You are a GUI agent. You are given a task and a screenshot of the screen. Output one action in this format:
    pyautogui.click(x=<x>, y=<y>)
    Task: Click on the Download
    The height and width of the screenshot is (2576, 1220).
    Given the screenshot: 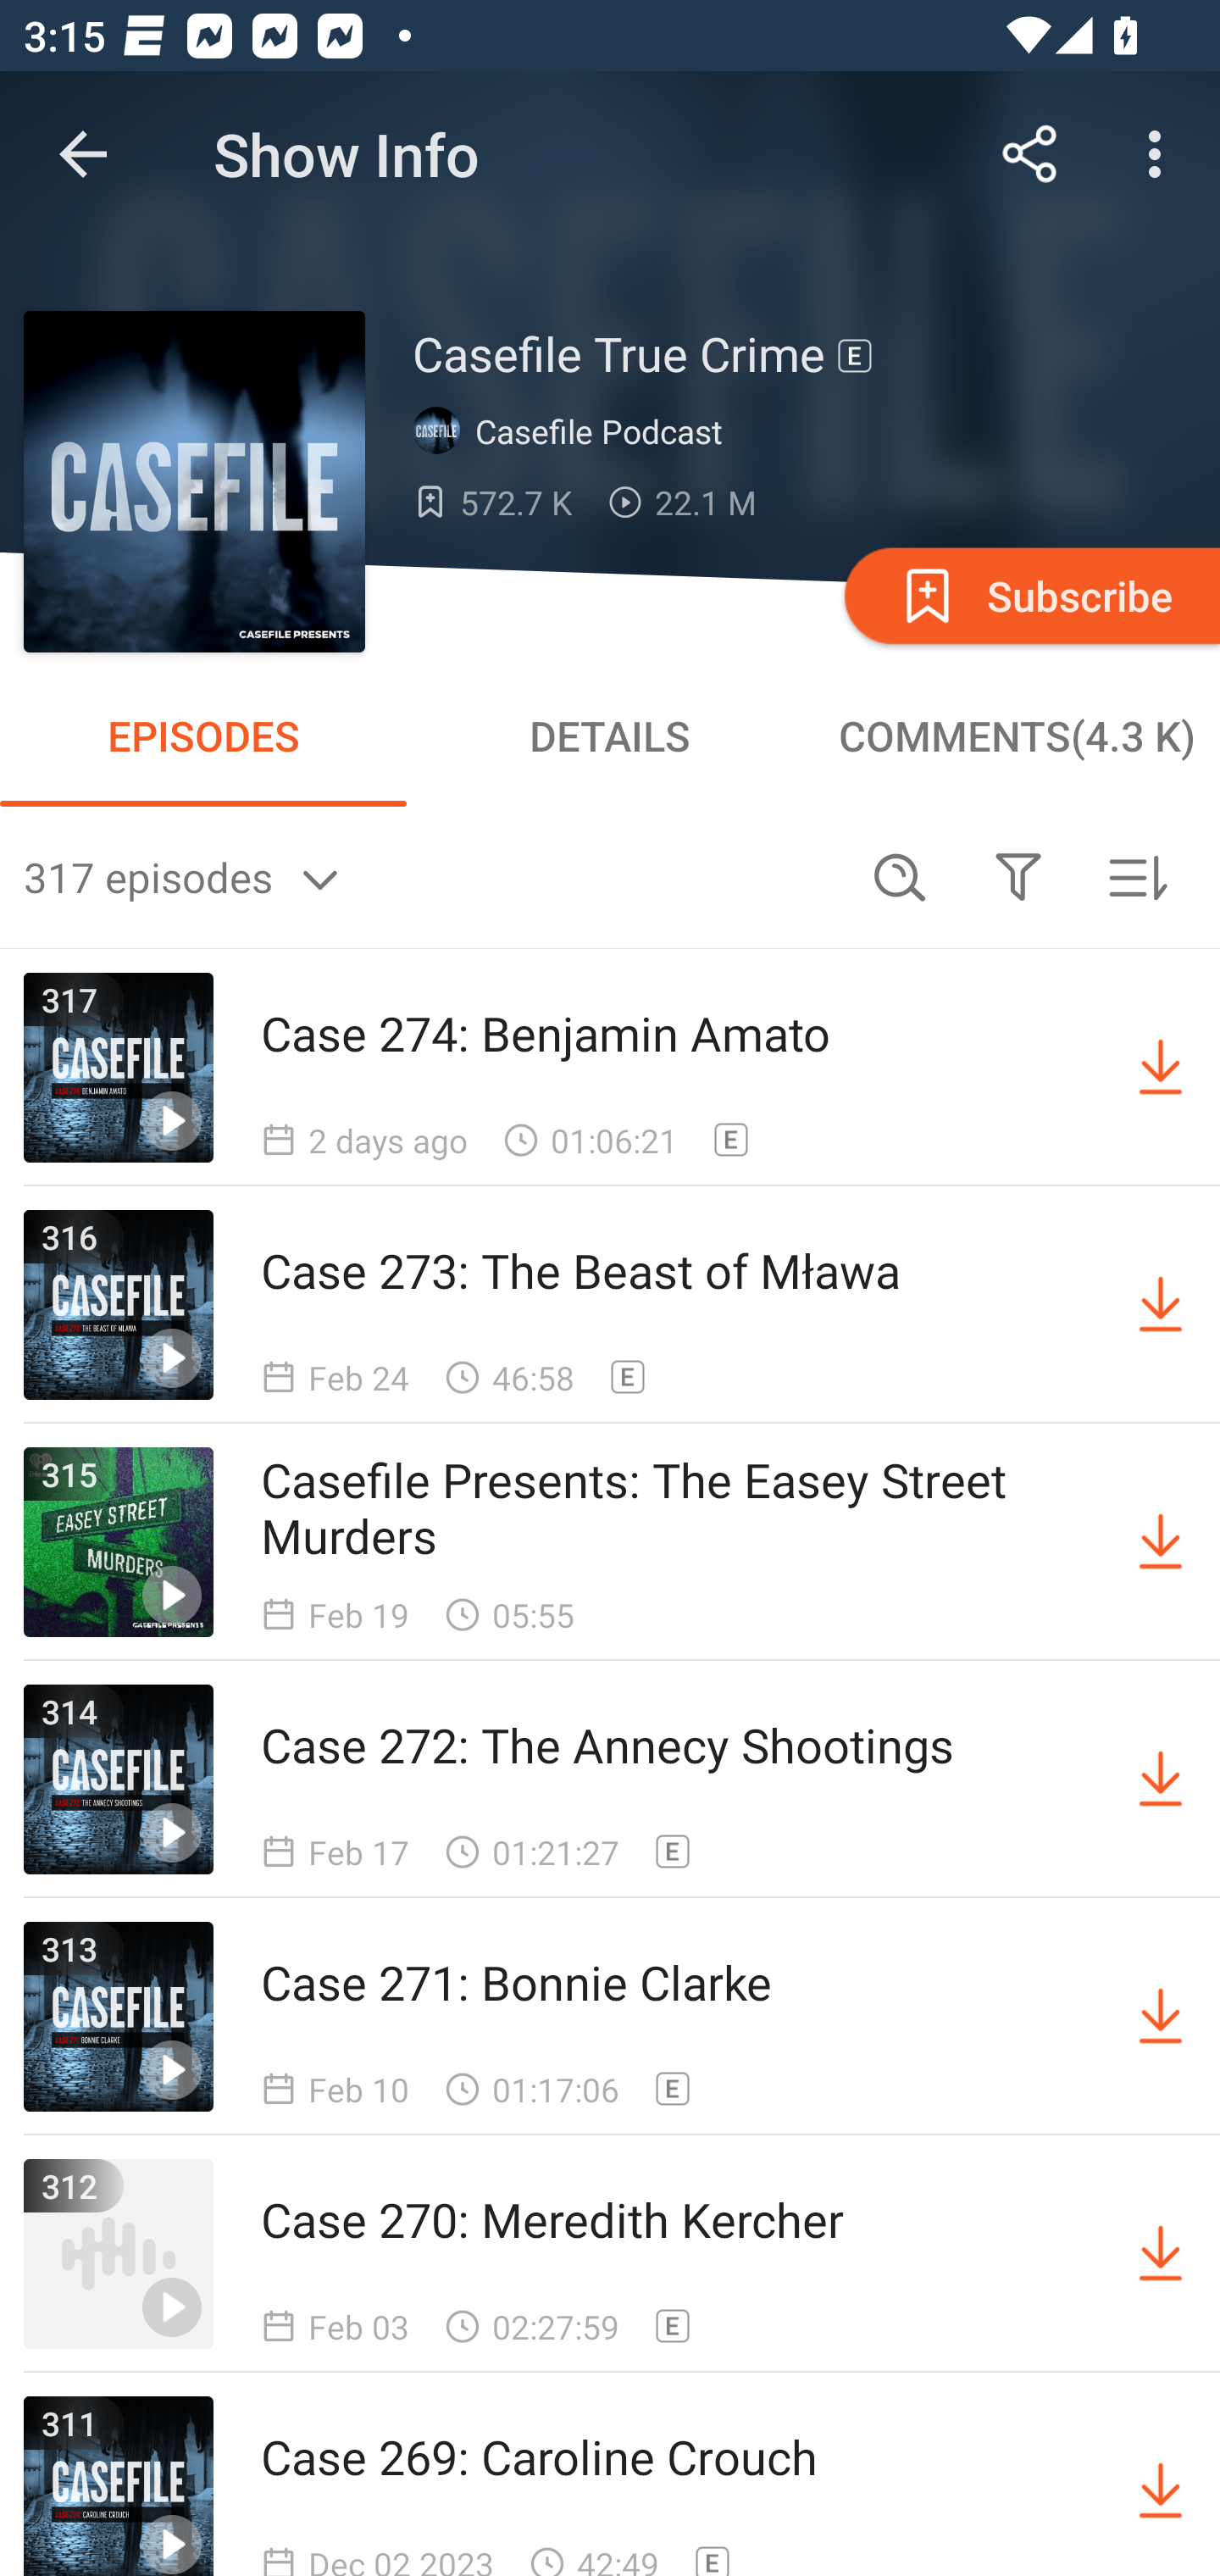 What is the action you would take?
    pyautogui.click(x=1161, y=1779)
    